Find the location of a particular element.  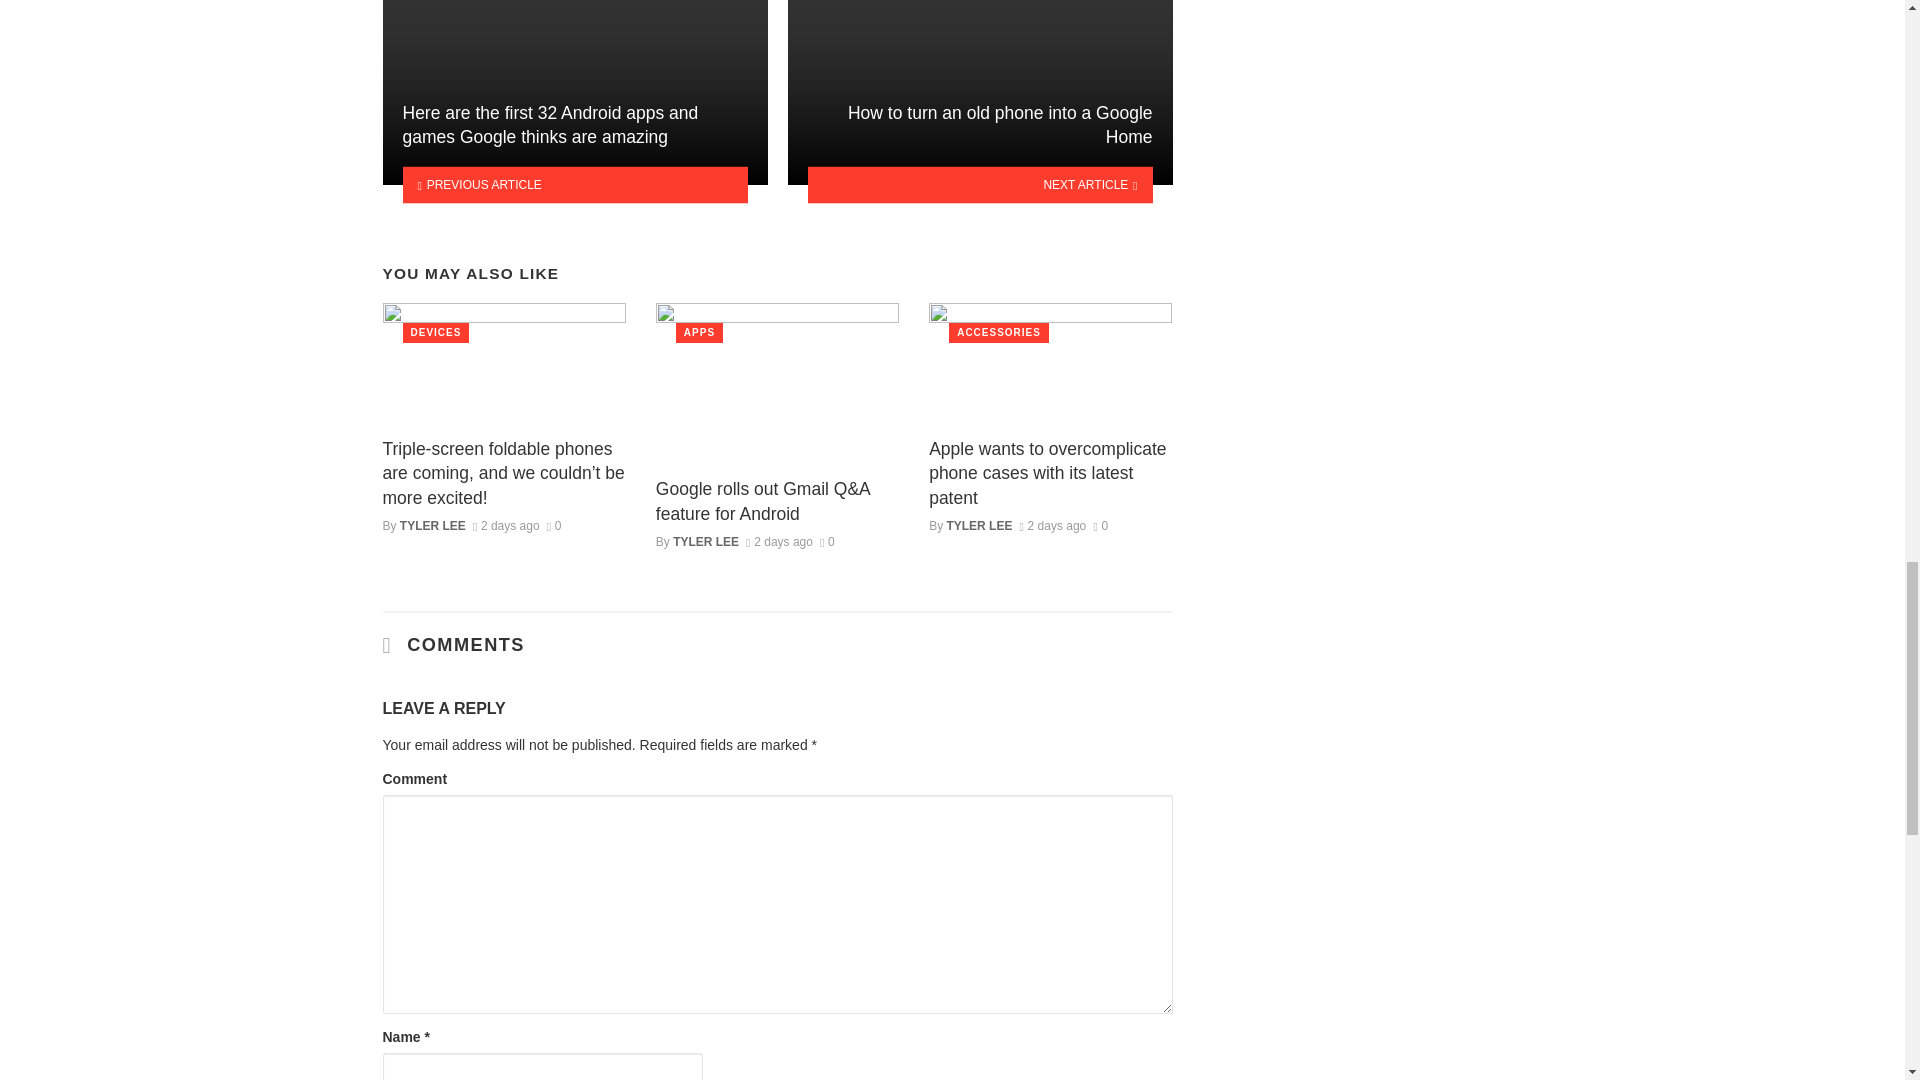

August 30, 2024 at 7:28 am is located at coordinates (506, 526).